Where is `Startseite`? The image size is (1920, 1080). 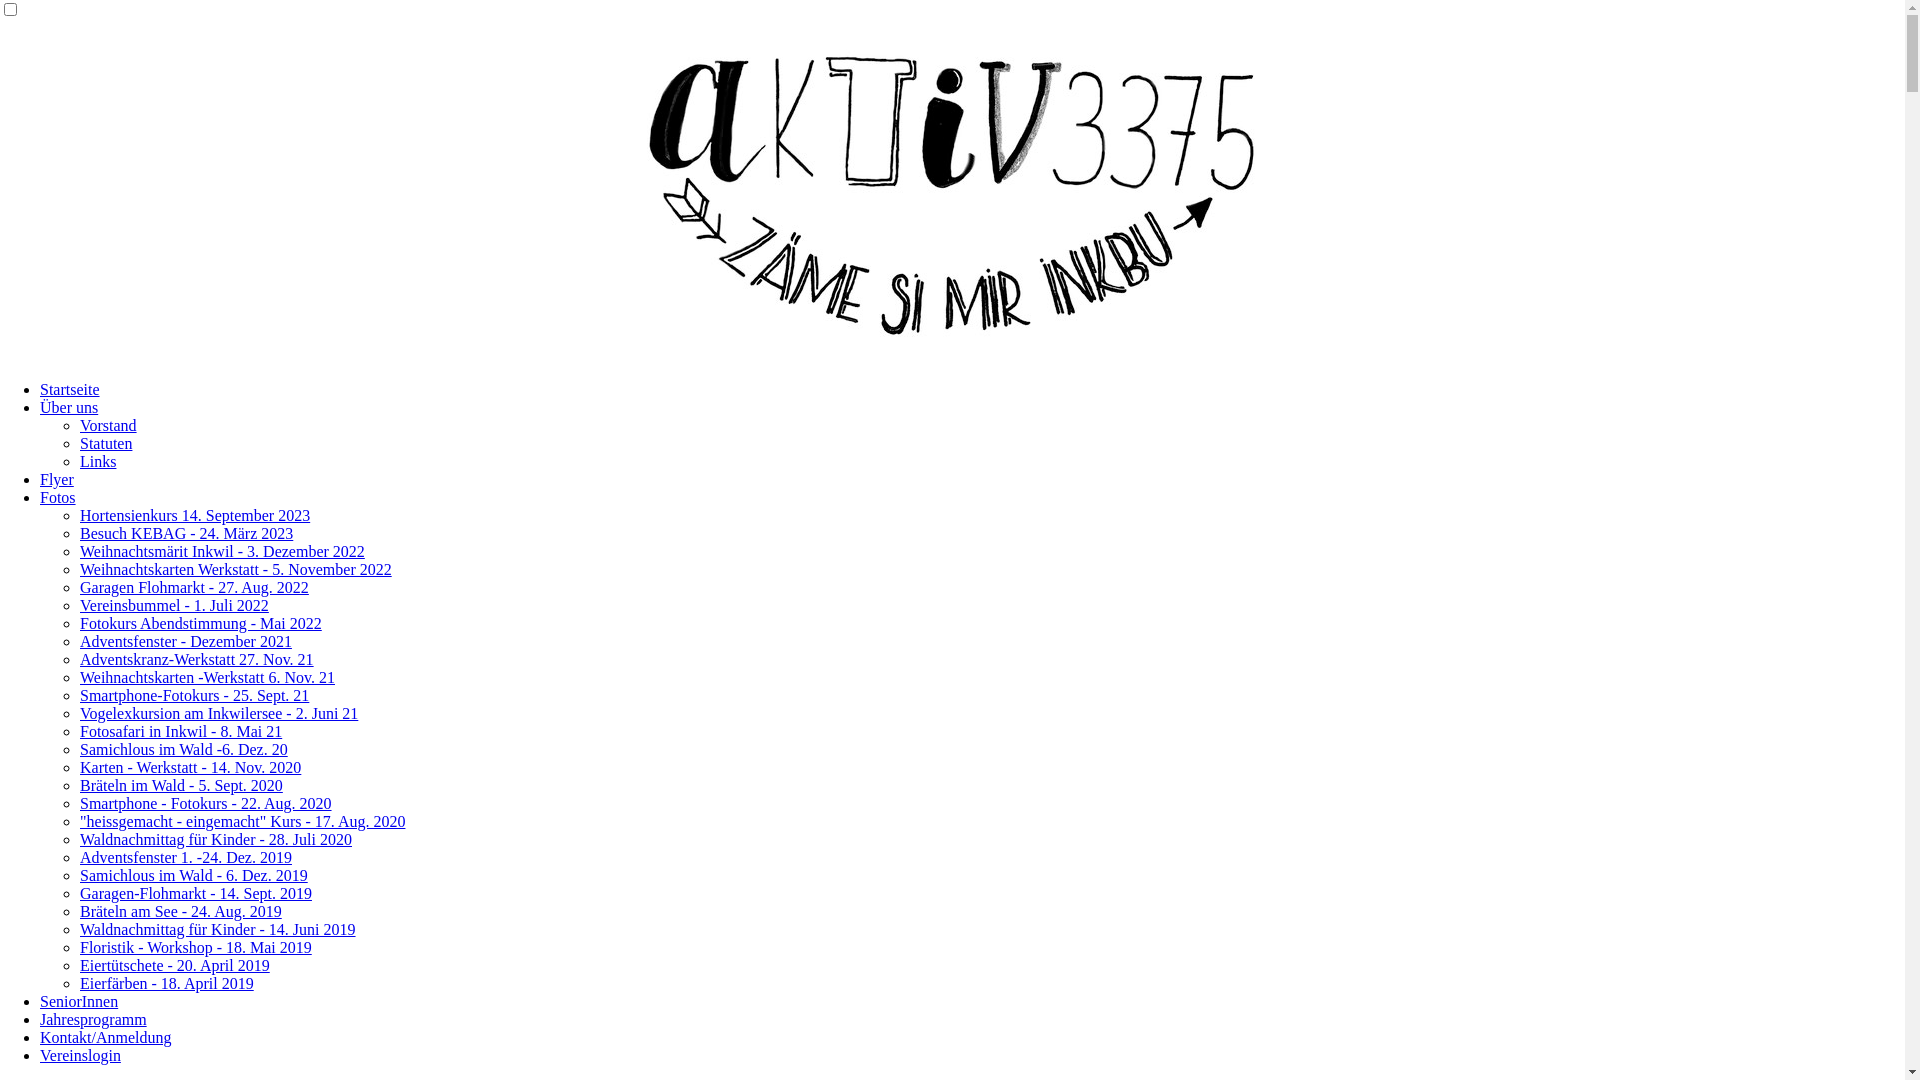 Startseite is located at coordinates (70, 390).